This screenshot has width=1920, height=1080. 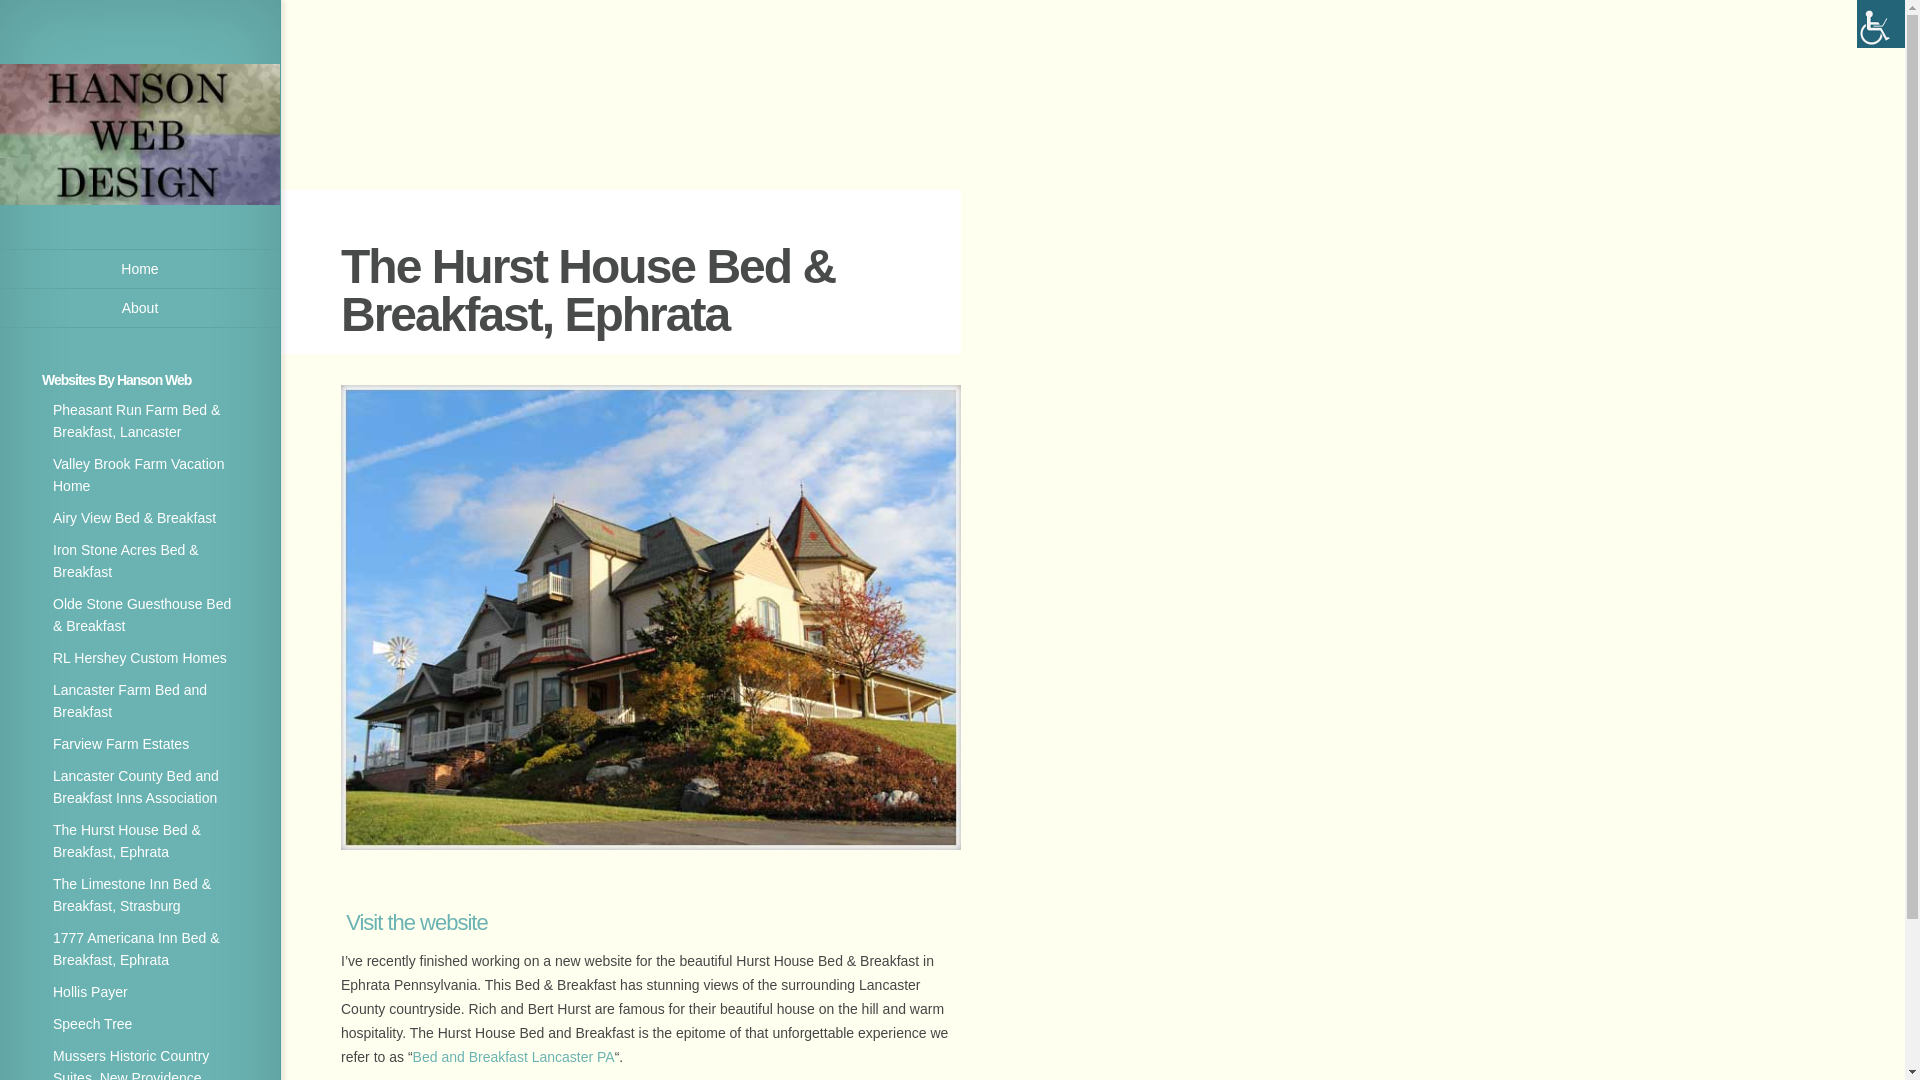 I want to click on Lancaster Farm Bed and Breakfast, so click(x=130, y=700).